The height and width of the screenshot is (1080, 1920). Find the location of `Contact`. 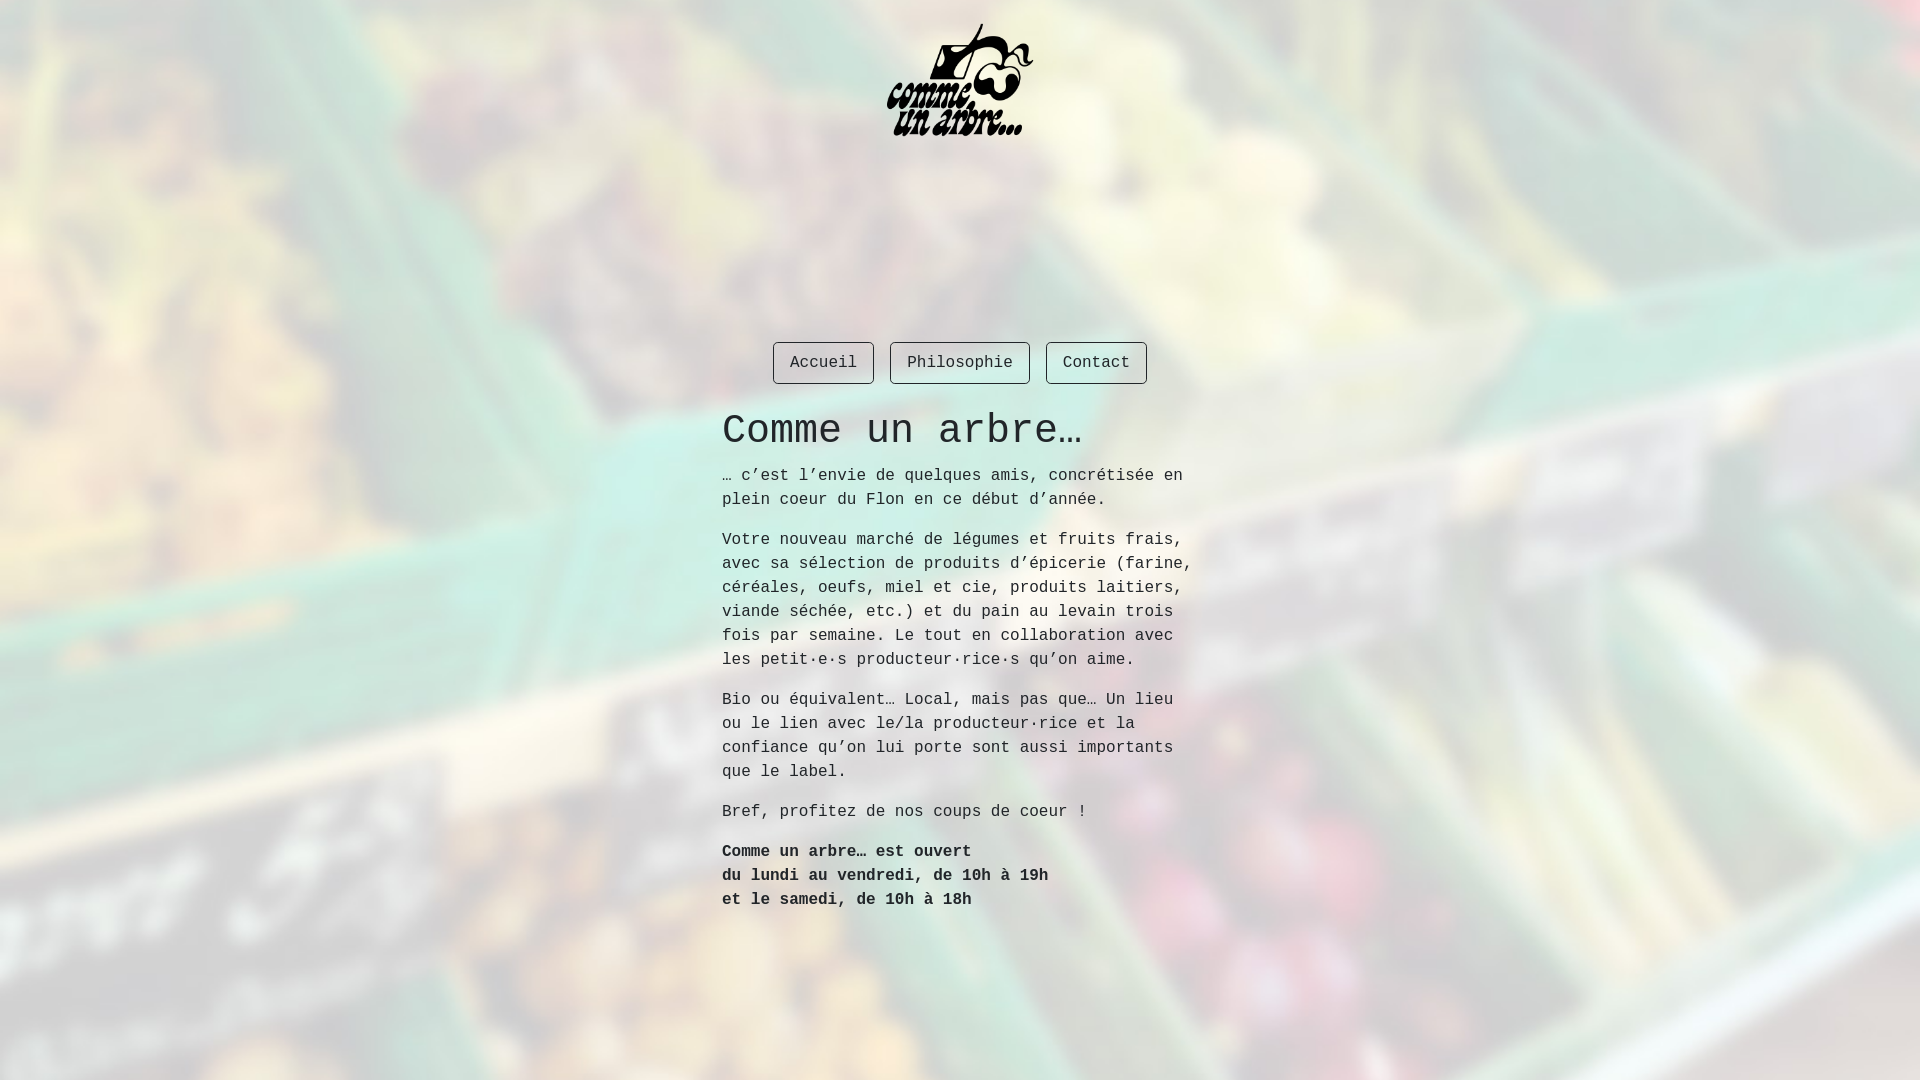

Contact is located at coordinates (1096, 363).